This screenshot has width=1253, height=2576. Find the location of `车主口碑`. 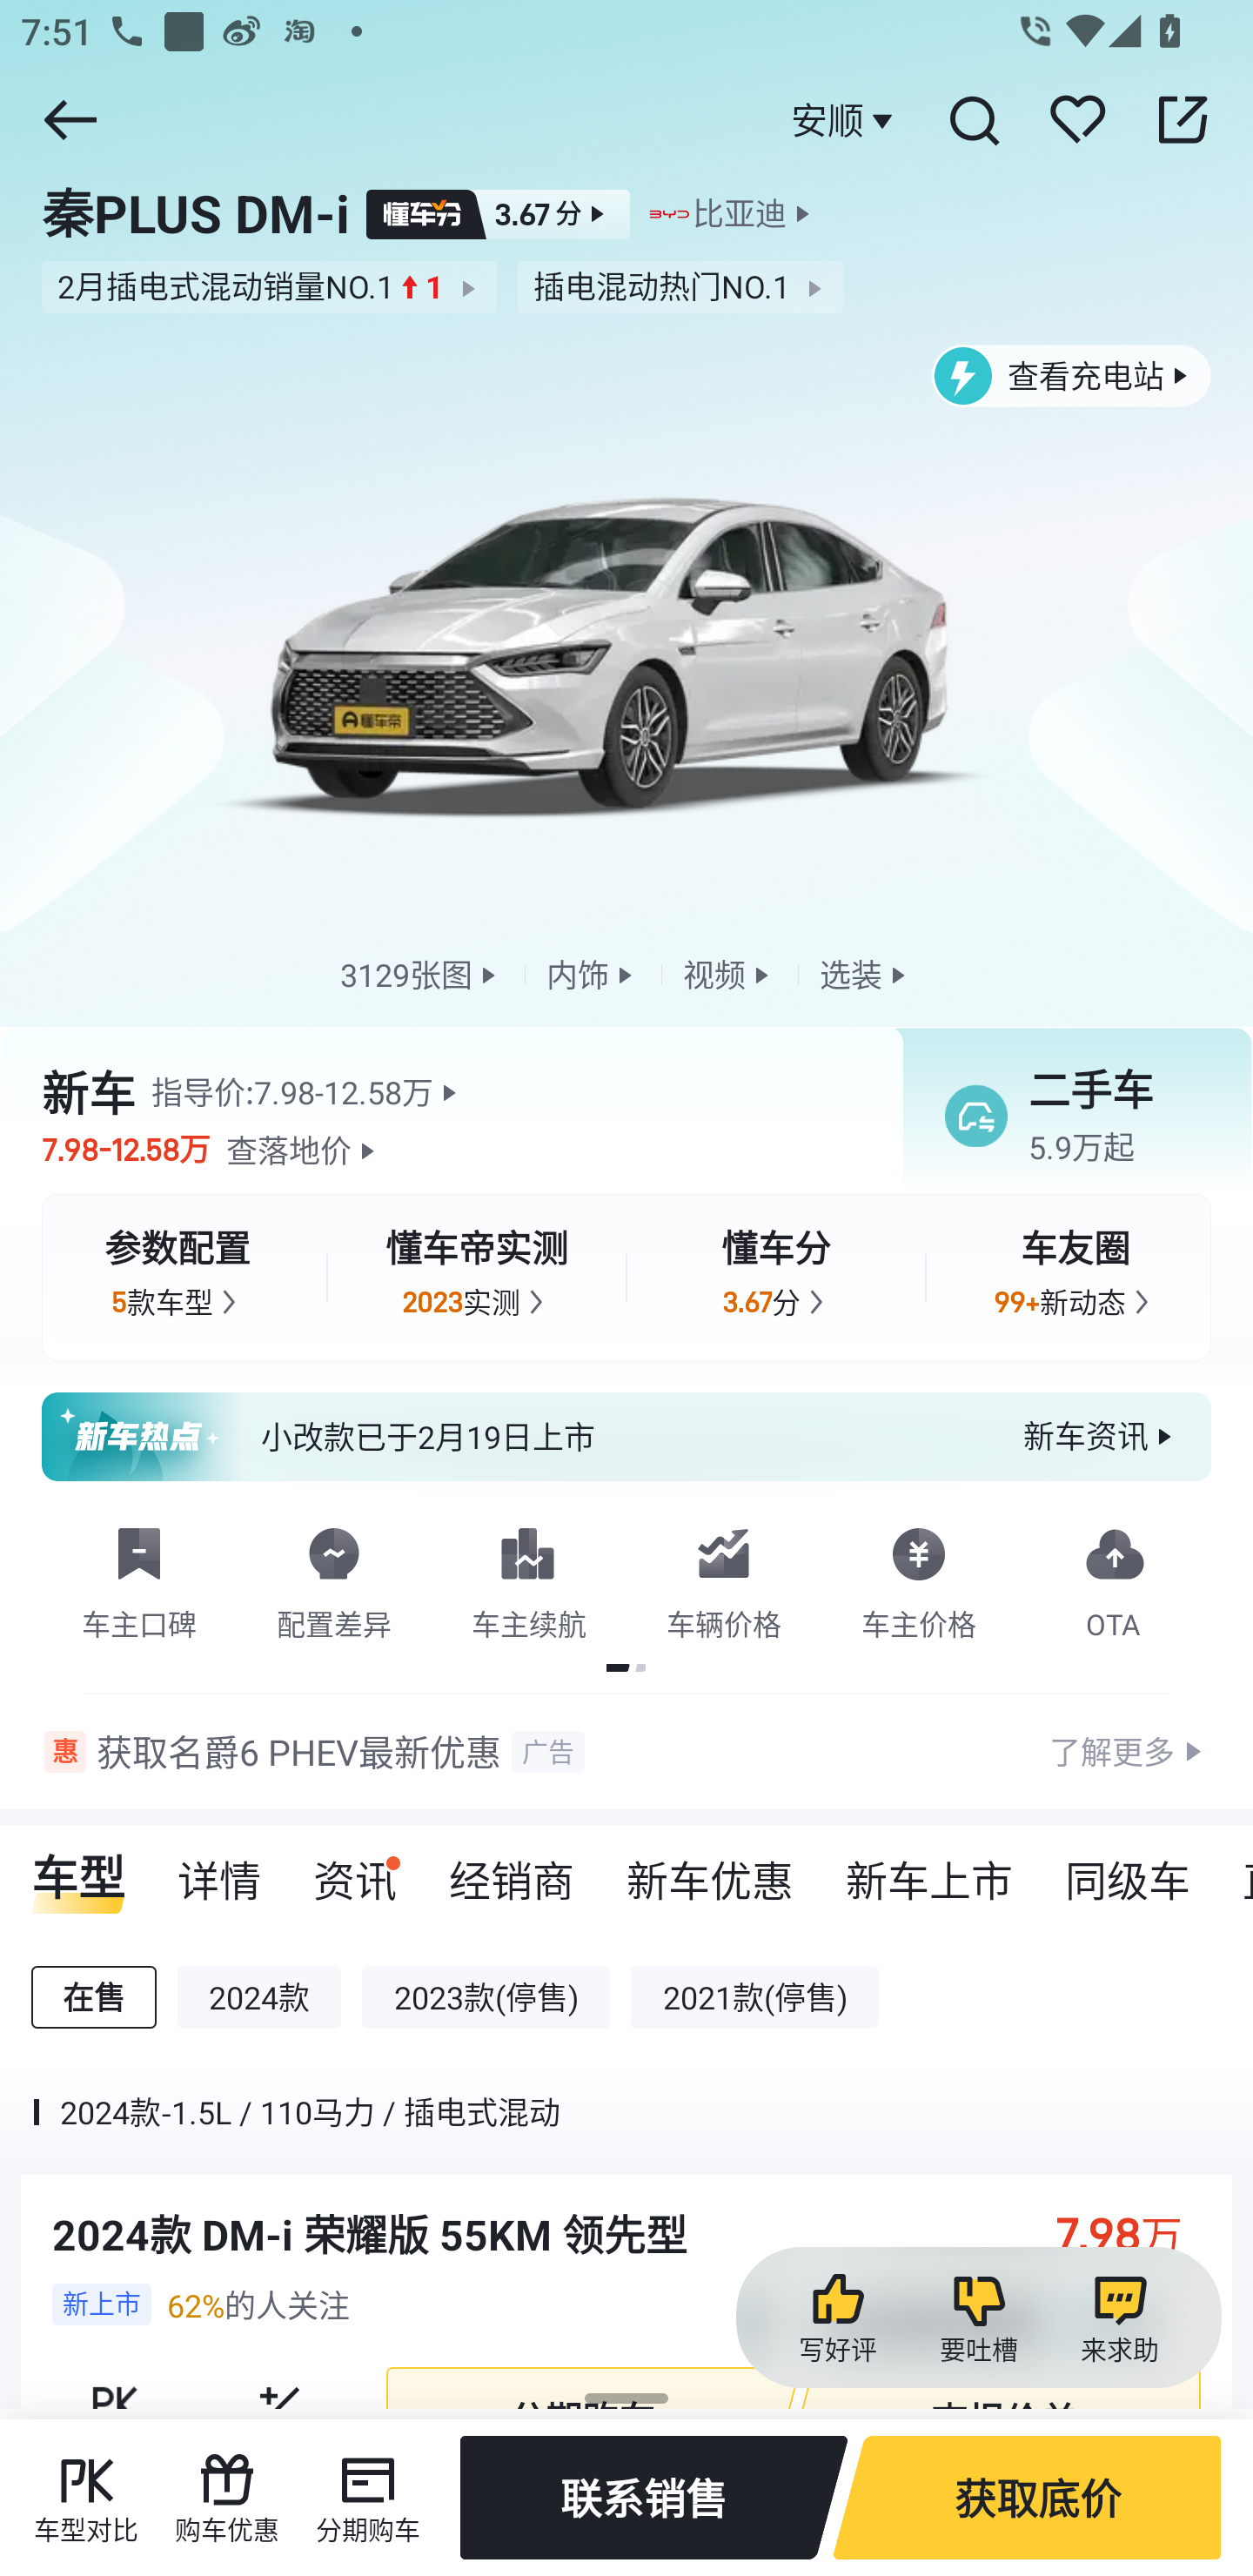

车主口碑 is located at coordinates (139, 1577).